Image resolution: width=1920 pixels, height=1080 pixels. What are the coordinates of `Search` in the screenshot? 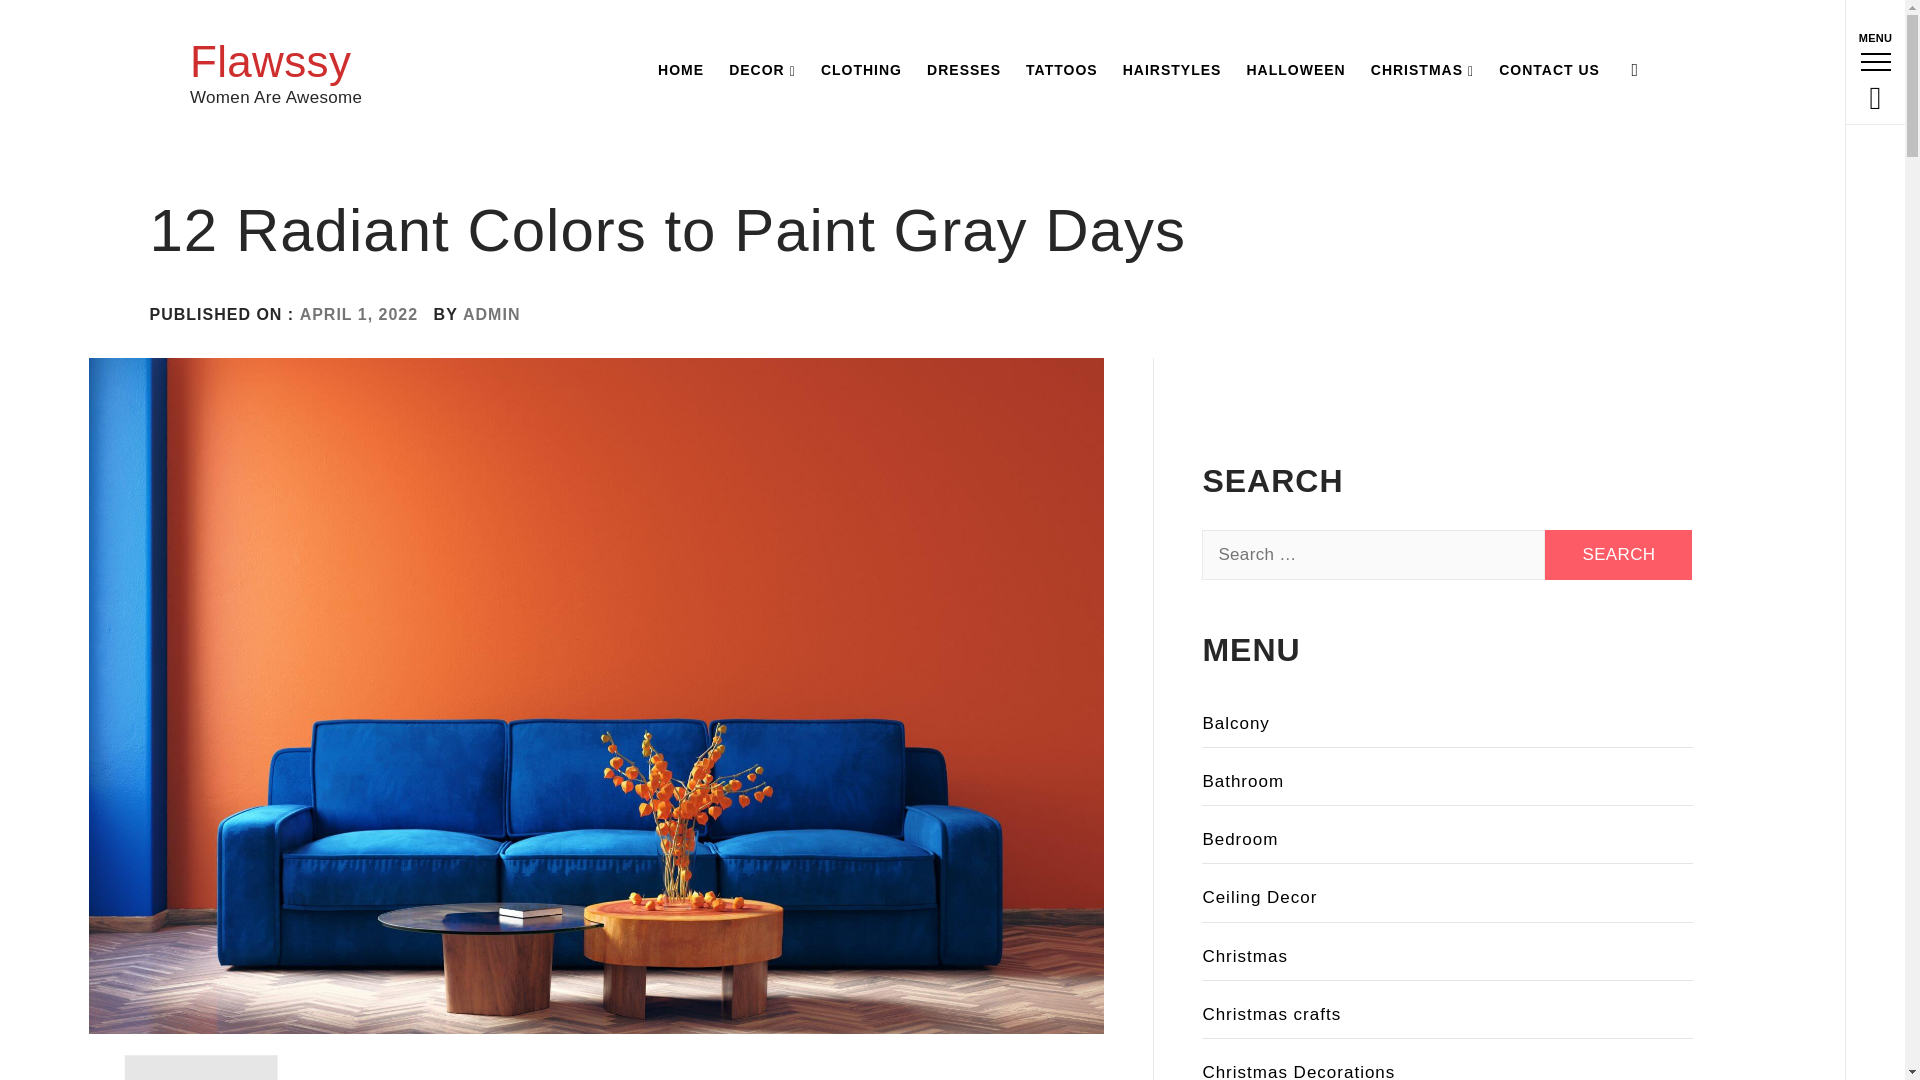 It's located at (1618, 554).